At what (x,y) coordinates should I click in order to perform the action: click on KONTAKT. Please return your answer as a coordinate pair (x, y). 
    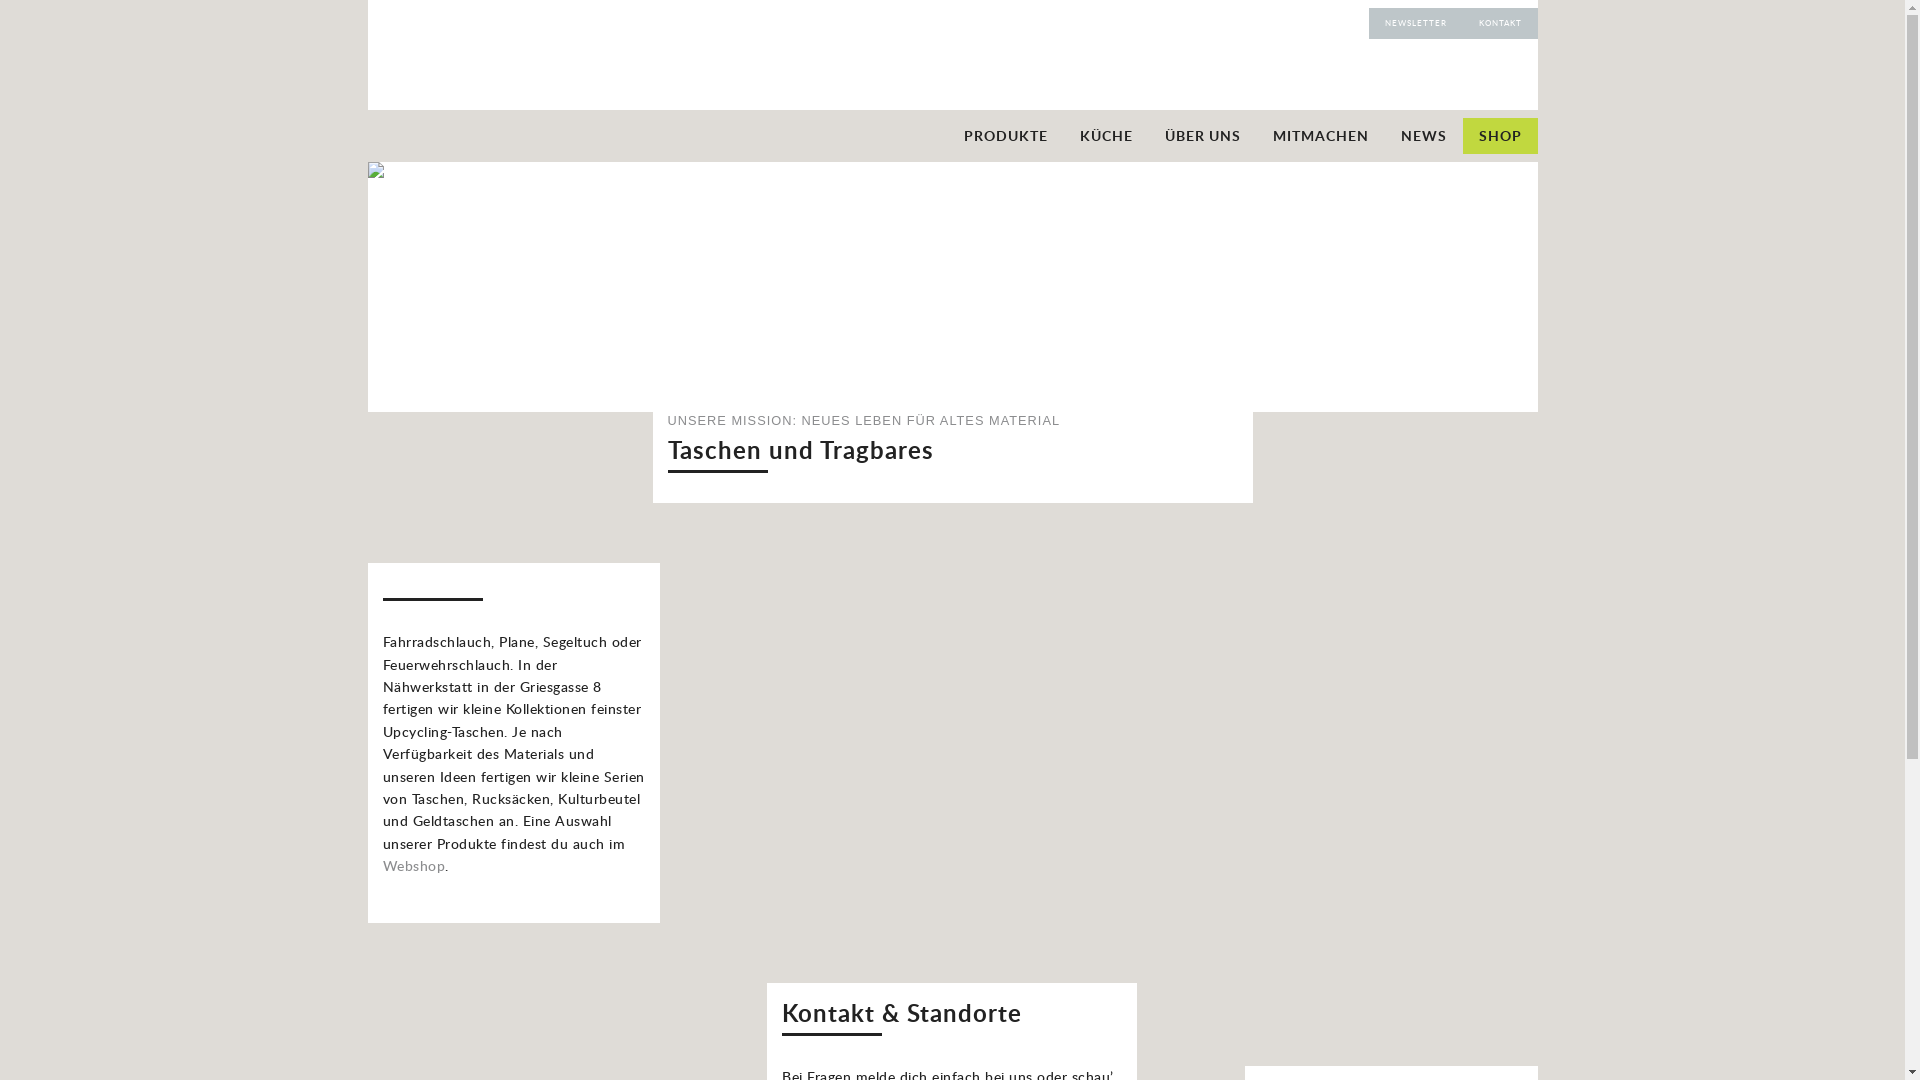
    Looking at the image, I should click on (1500, 23).